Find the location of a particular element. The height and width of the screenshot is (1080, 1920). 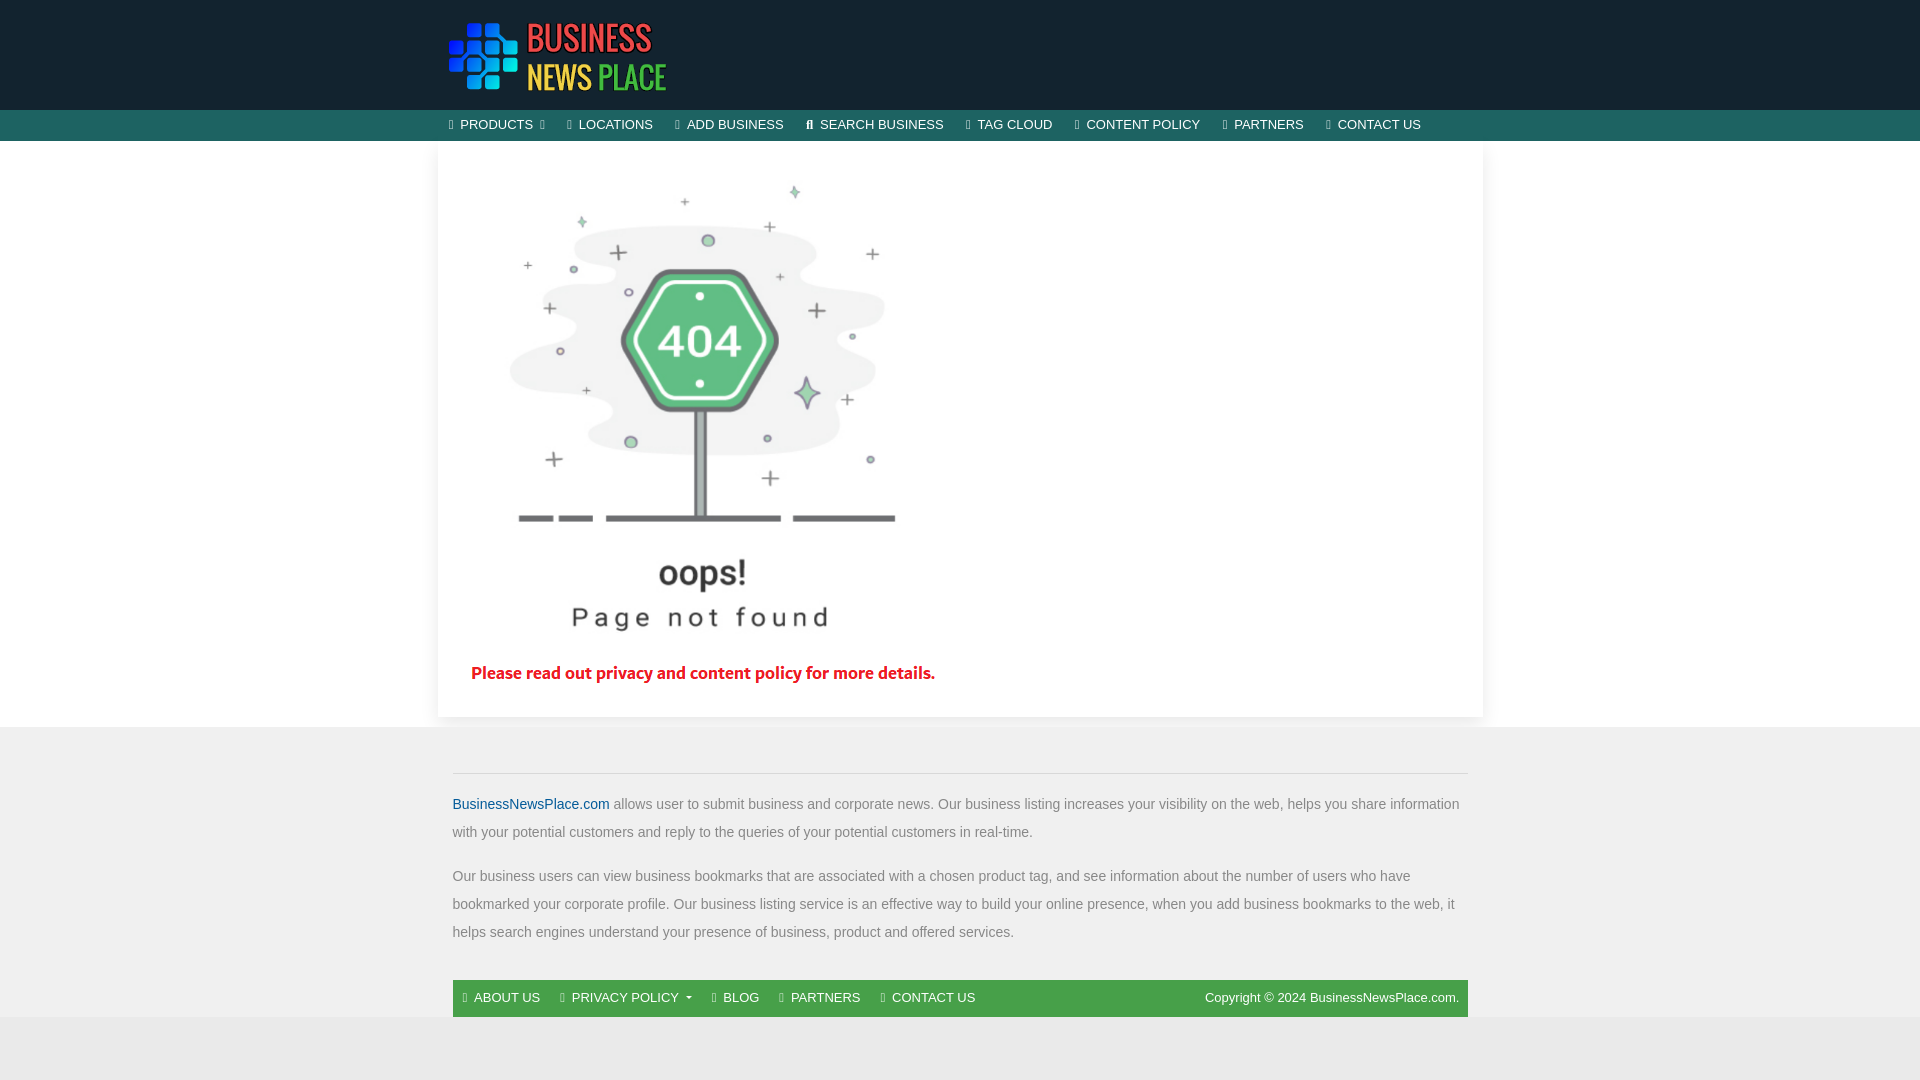

PARTNERS is located at coordinates (1263, 126).